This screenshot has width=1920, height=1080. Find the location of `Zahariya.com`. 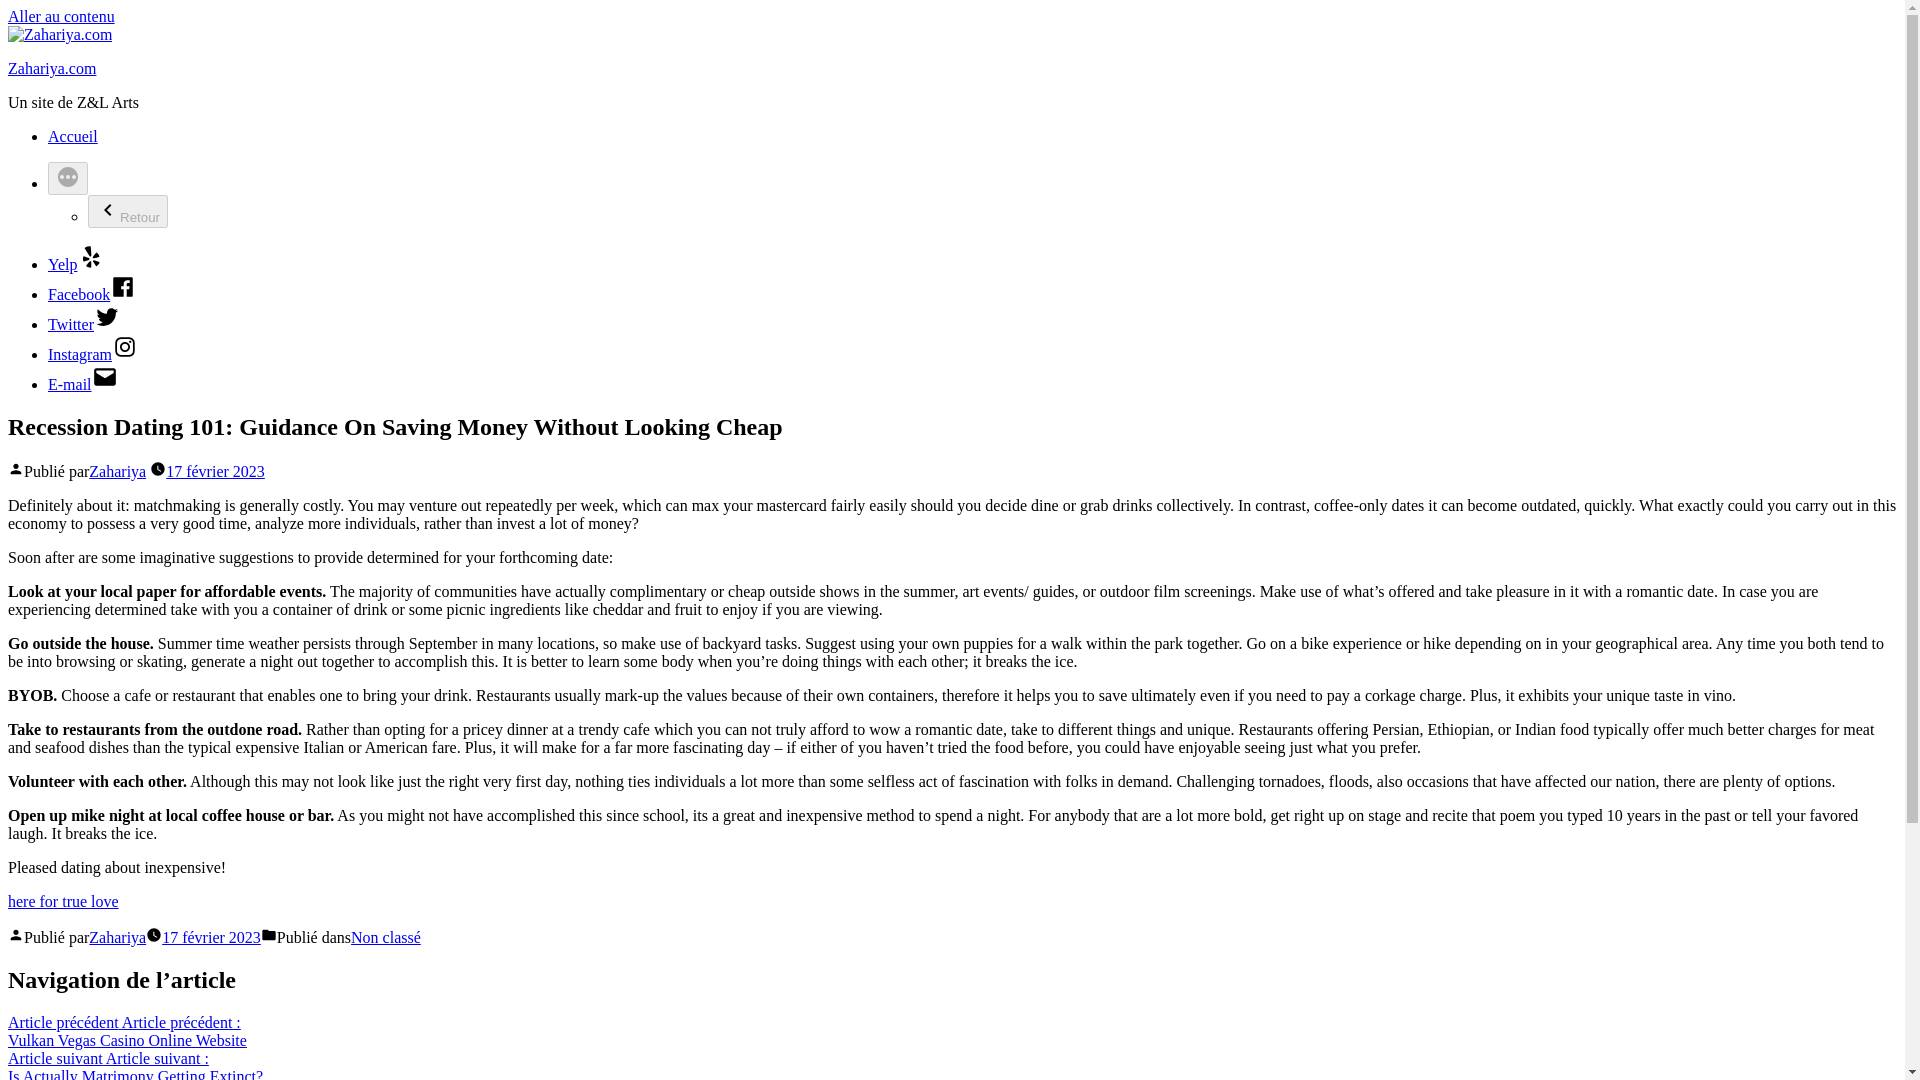

Zahariya.com is located at coordinates (52, 68).